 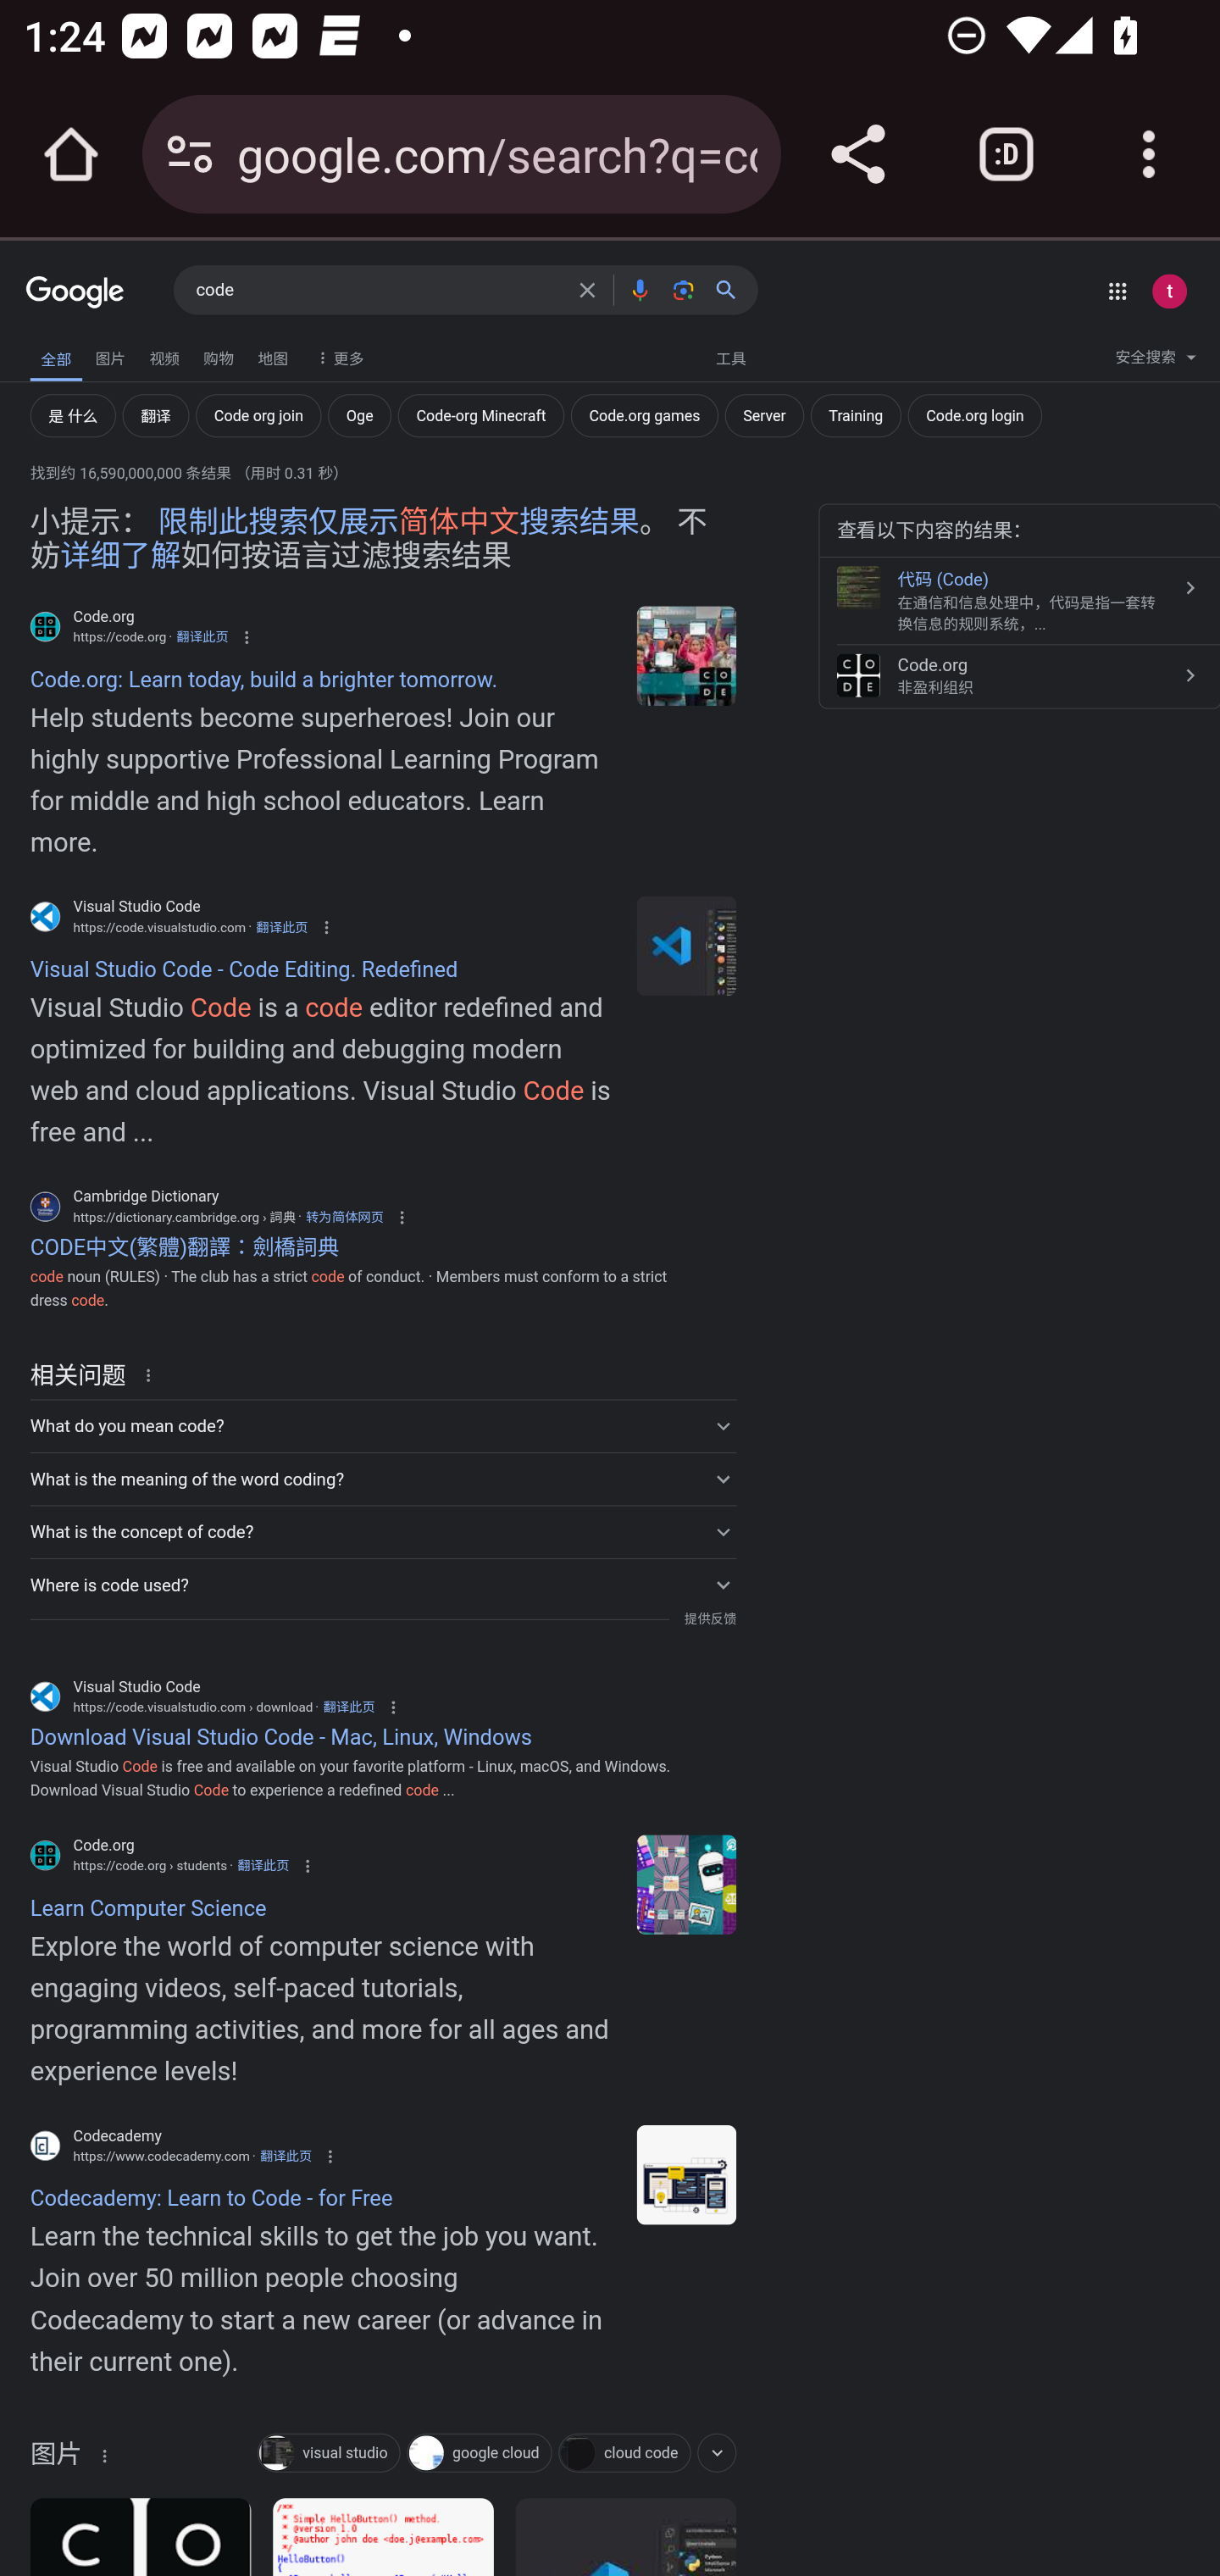 I want to click on 安全搜索, so click(x=1156, y=361).